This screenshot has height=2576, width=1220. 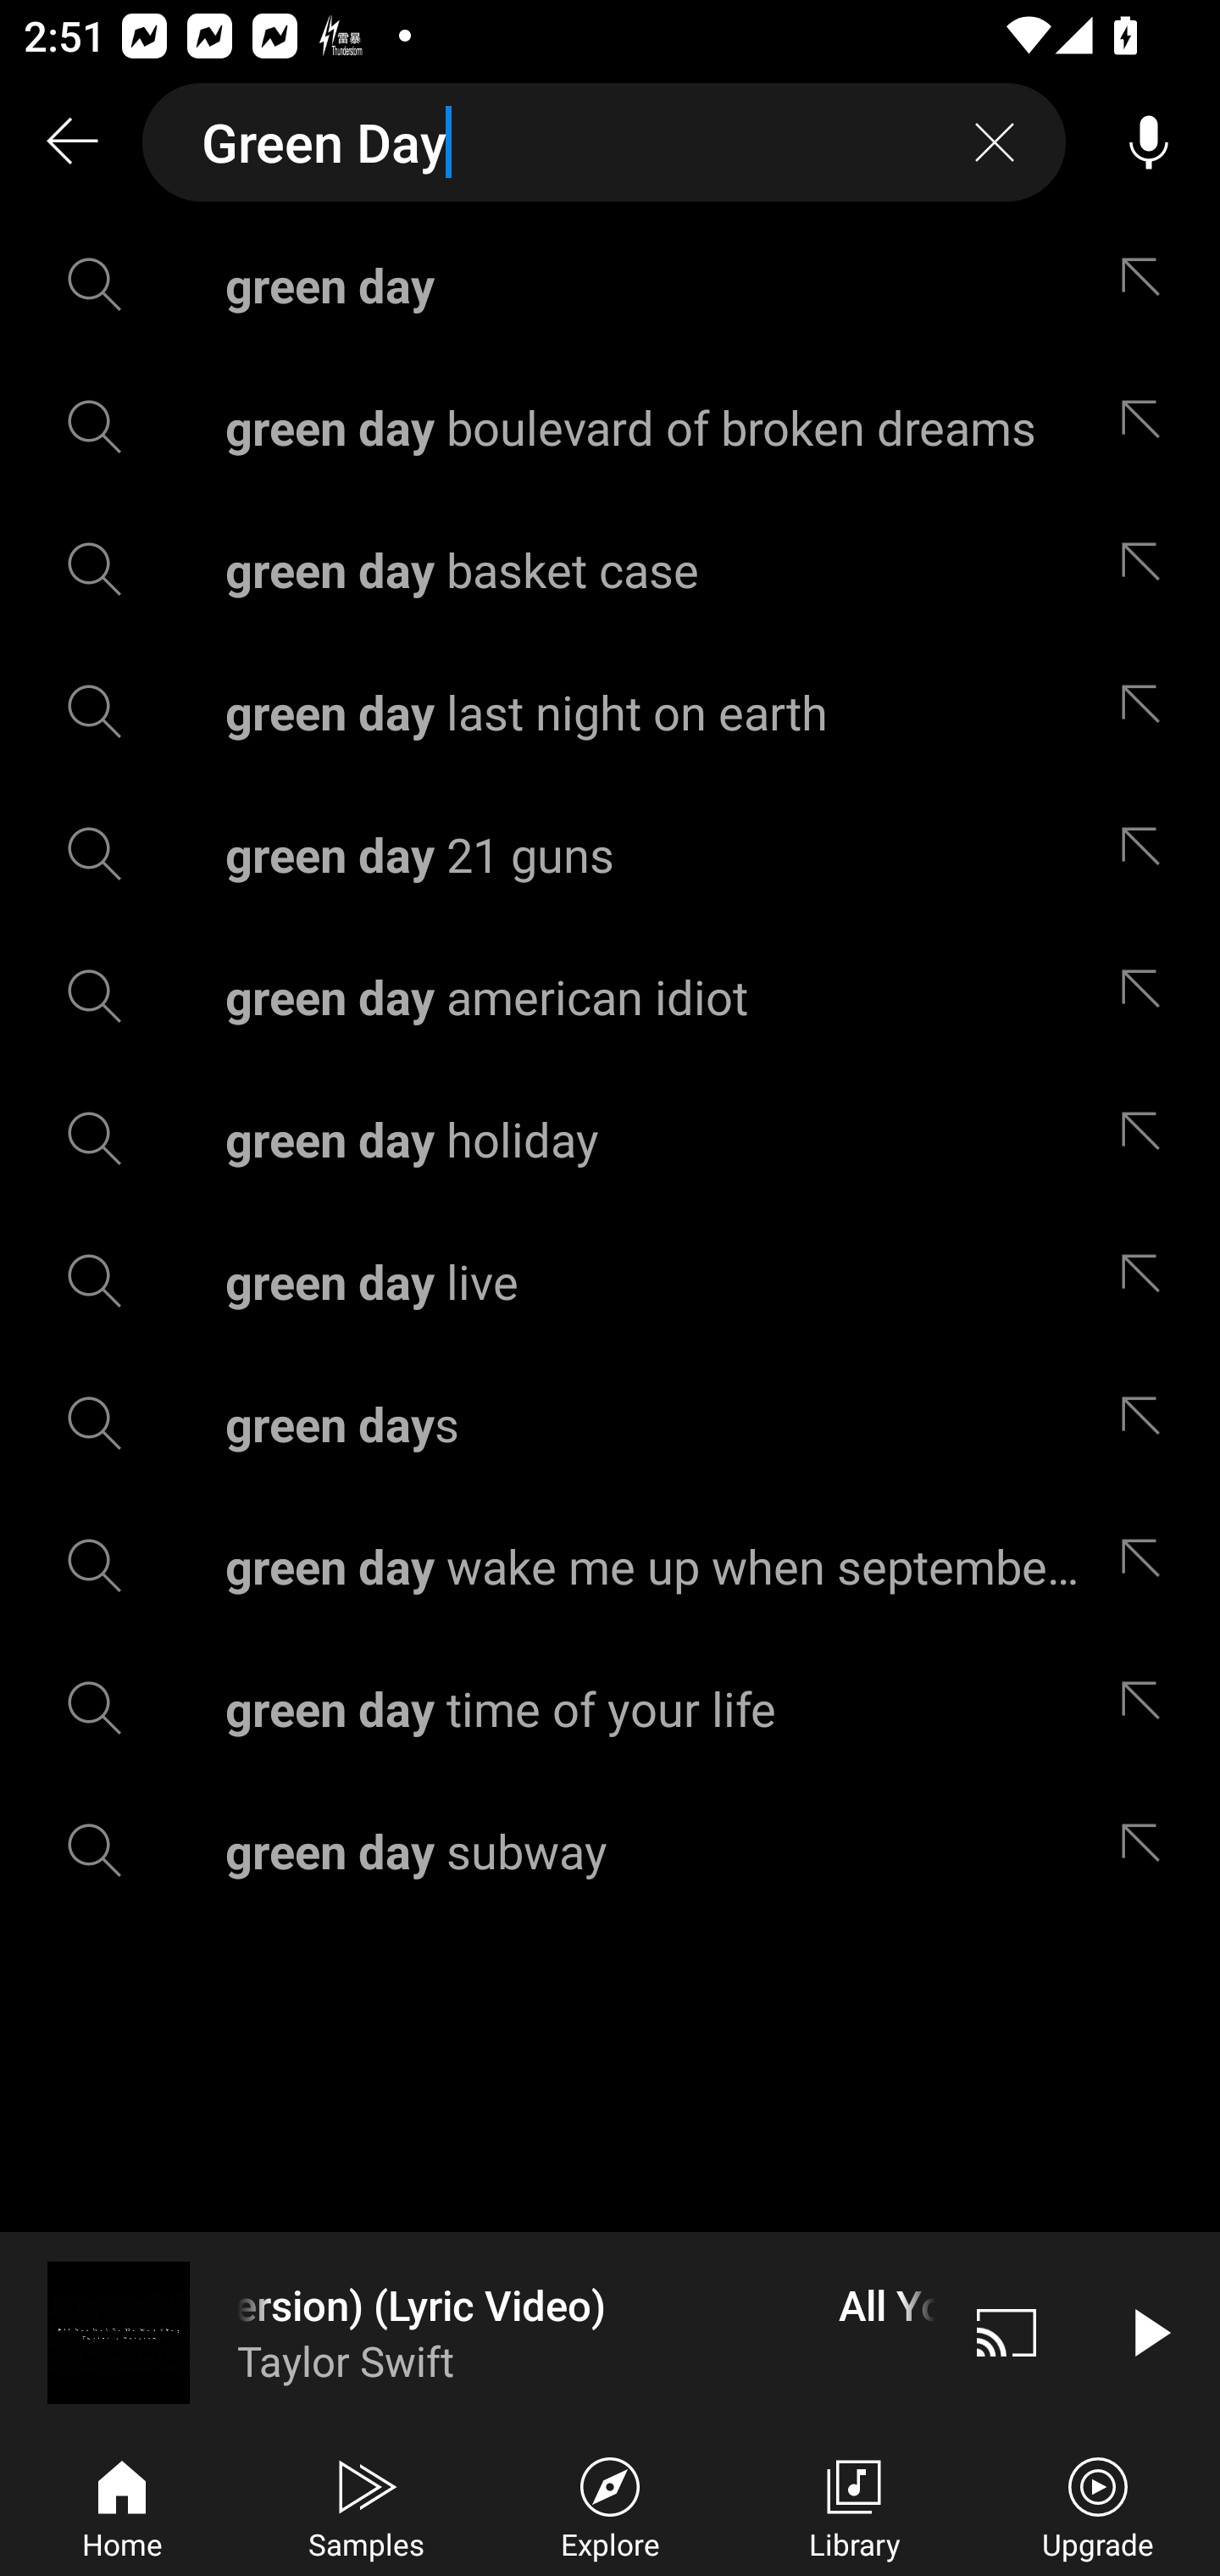 What do you see at coordinates (1148, 1138) in the screenshot?
I see `Edit suggestion green day holiday` at bounding box center [1148, 1138].